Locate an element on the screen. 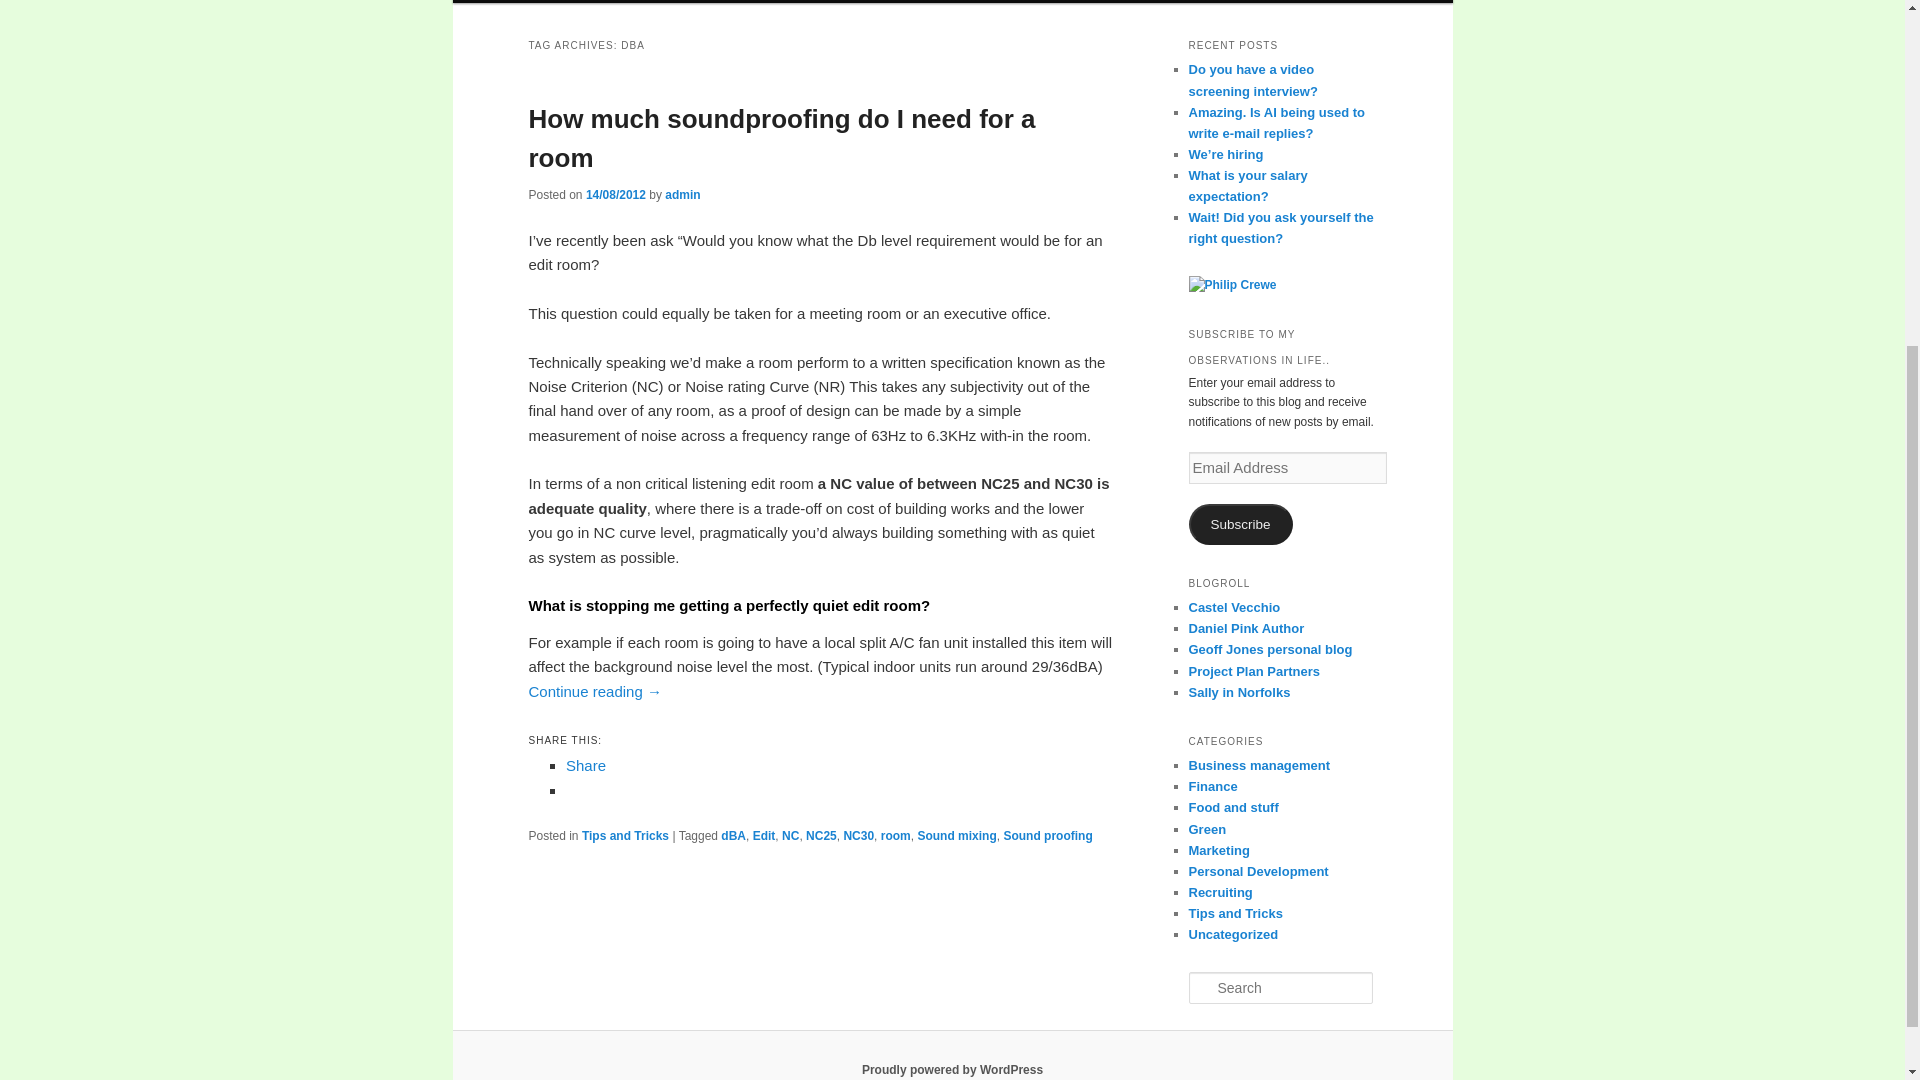 The image size is (1920, 1080). Business management is located at coordinates (1259, 766).